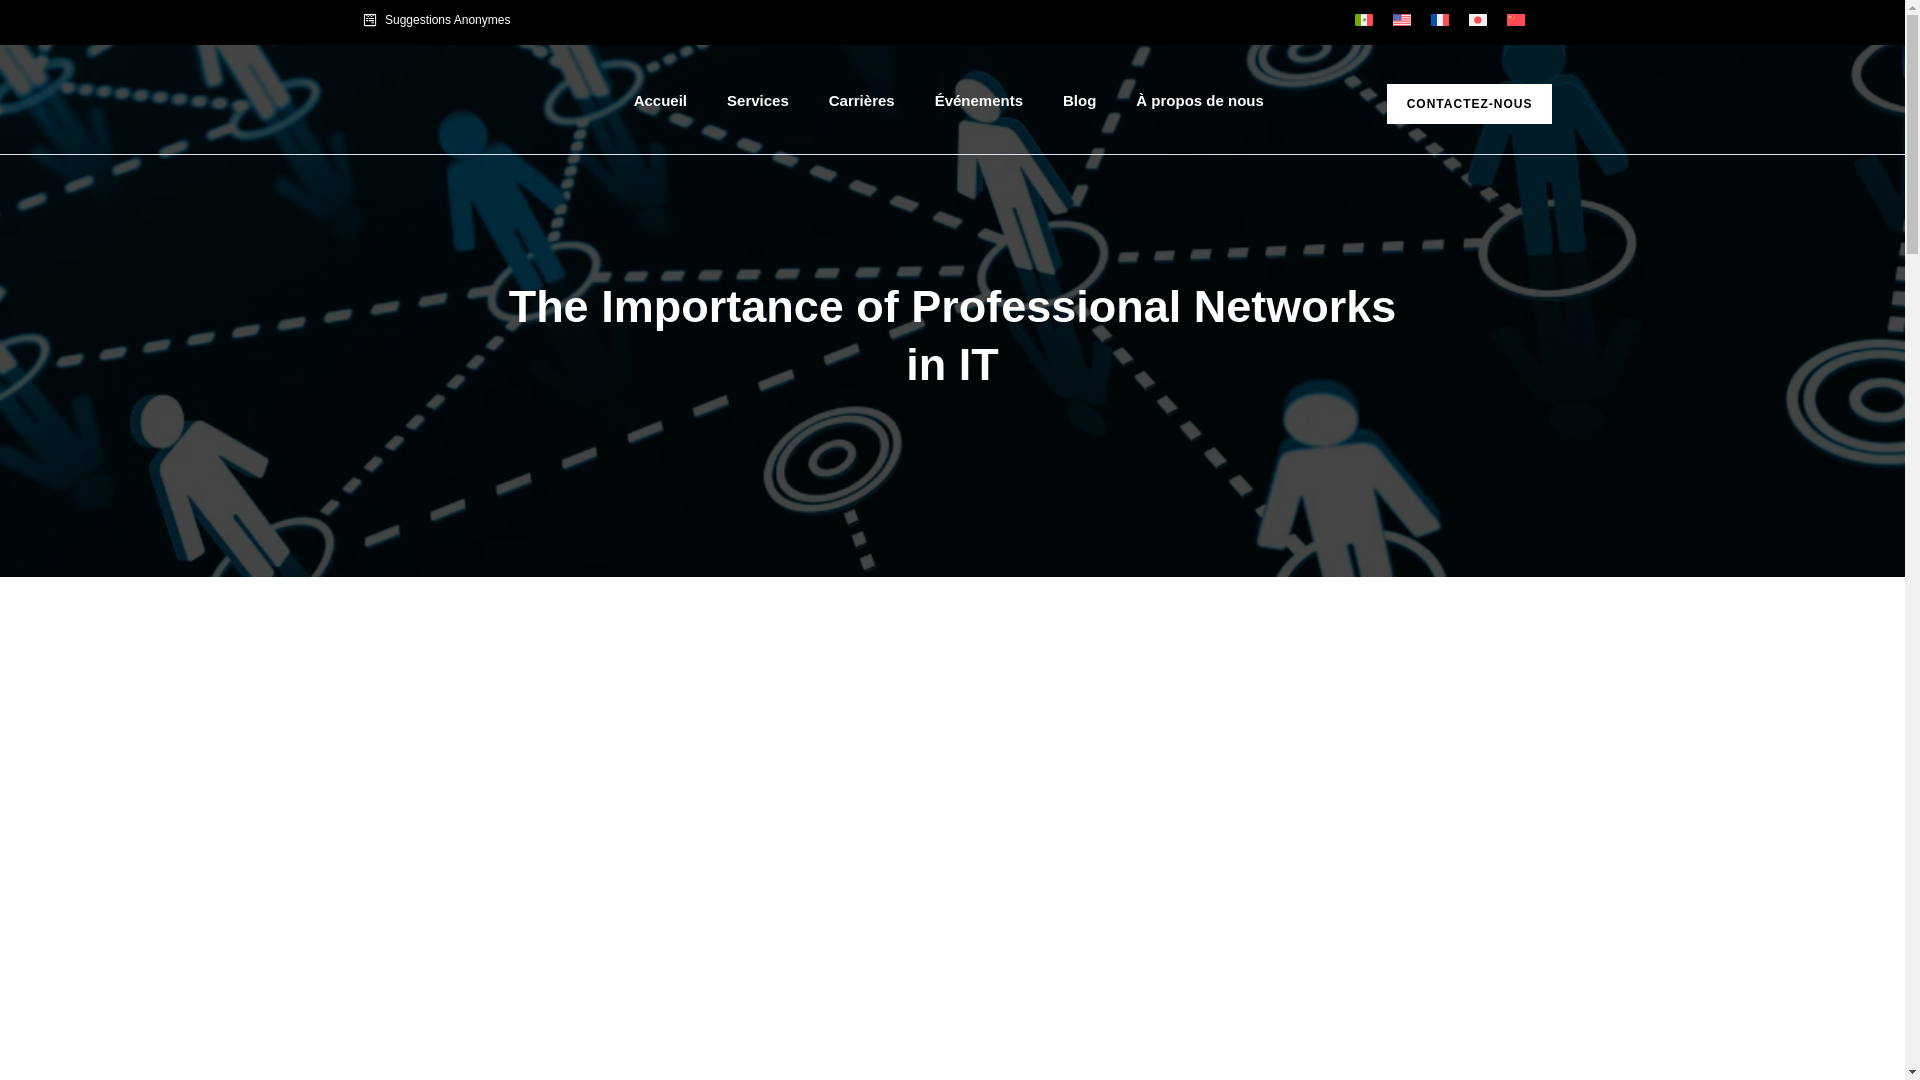 This screenshot has width=1920, height=1080. What do you see at coordinates (951, 336) in the screenshot?
I see `The Importance of Professional Networks in IT` at bounding box center [951, 336].